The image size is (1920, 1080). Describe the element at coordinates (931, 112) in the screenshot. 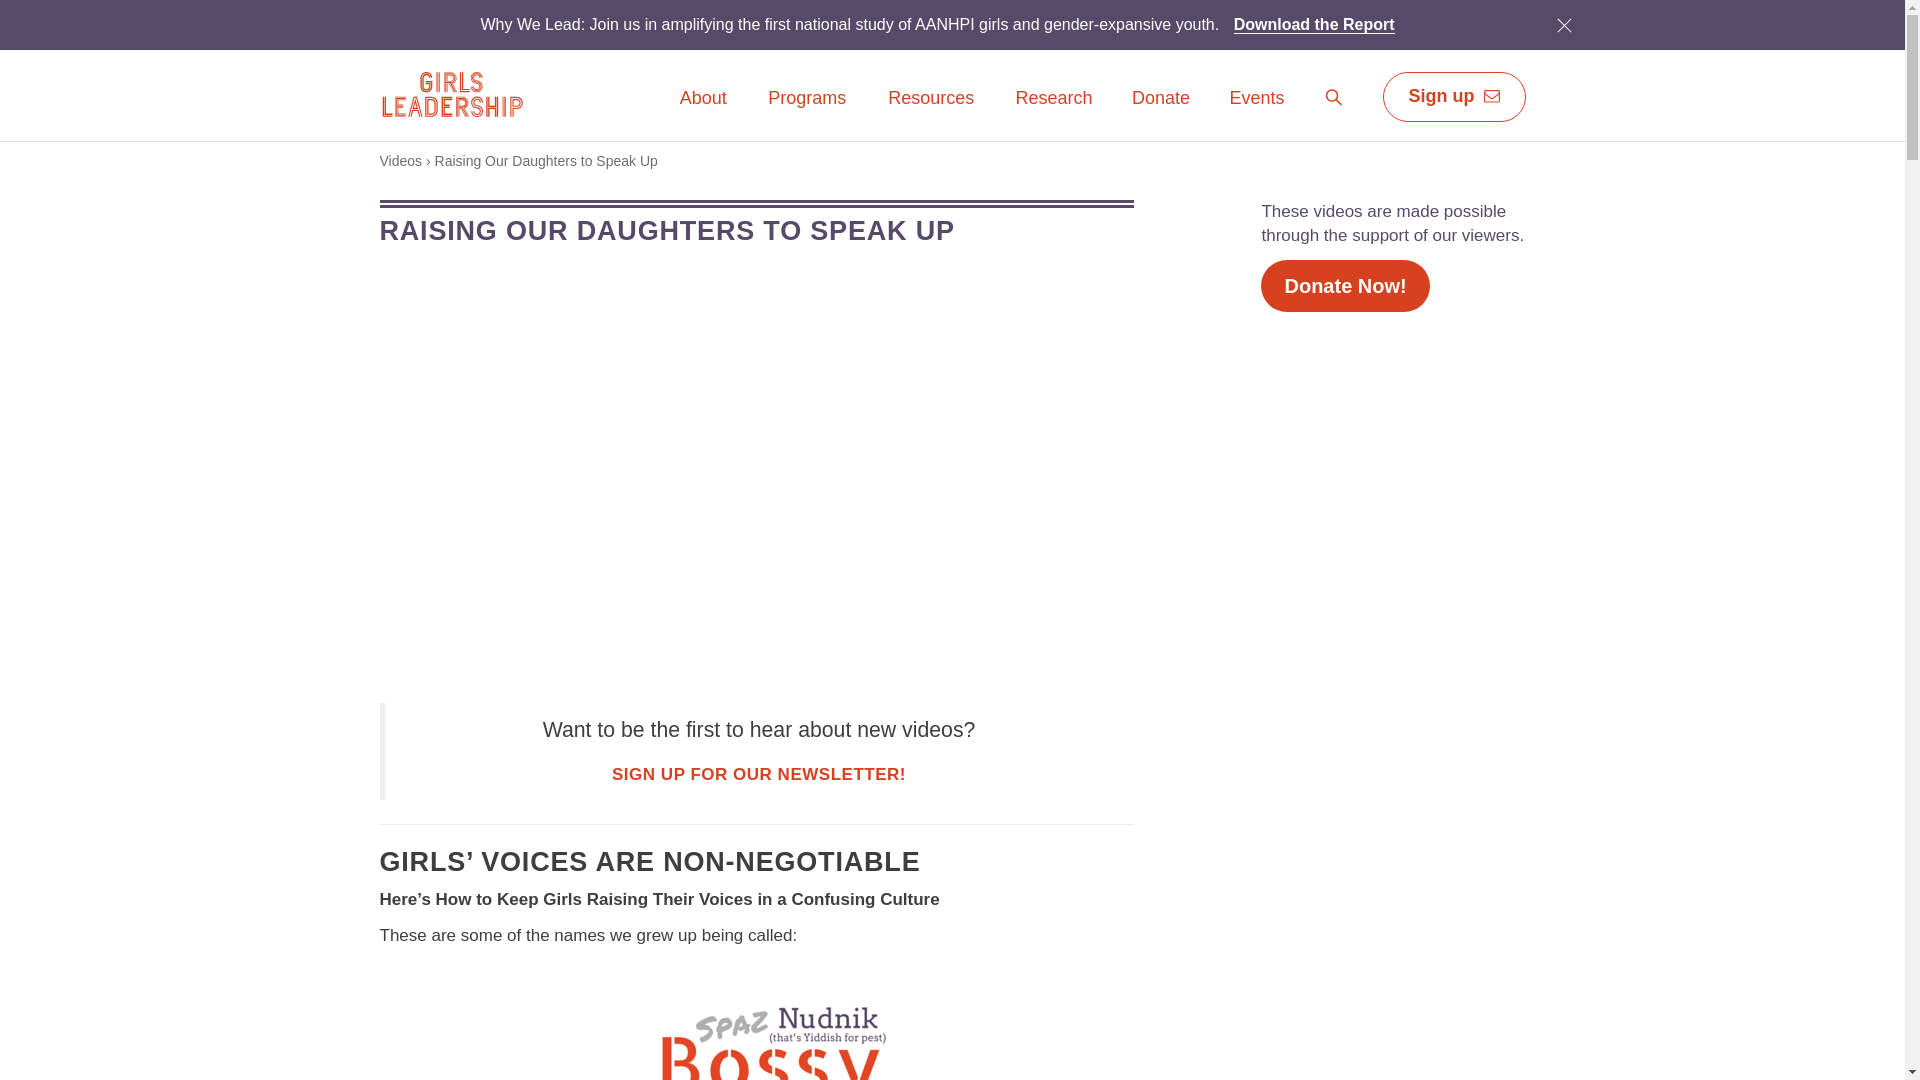

I see `Resources` at that location.